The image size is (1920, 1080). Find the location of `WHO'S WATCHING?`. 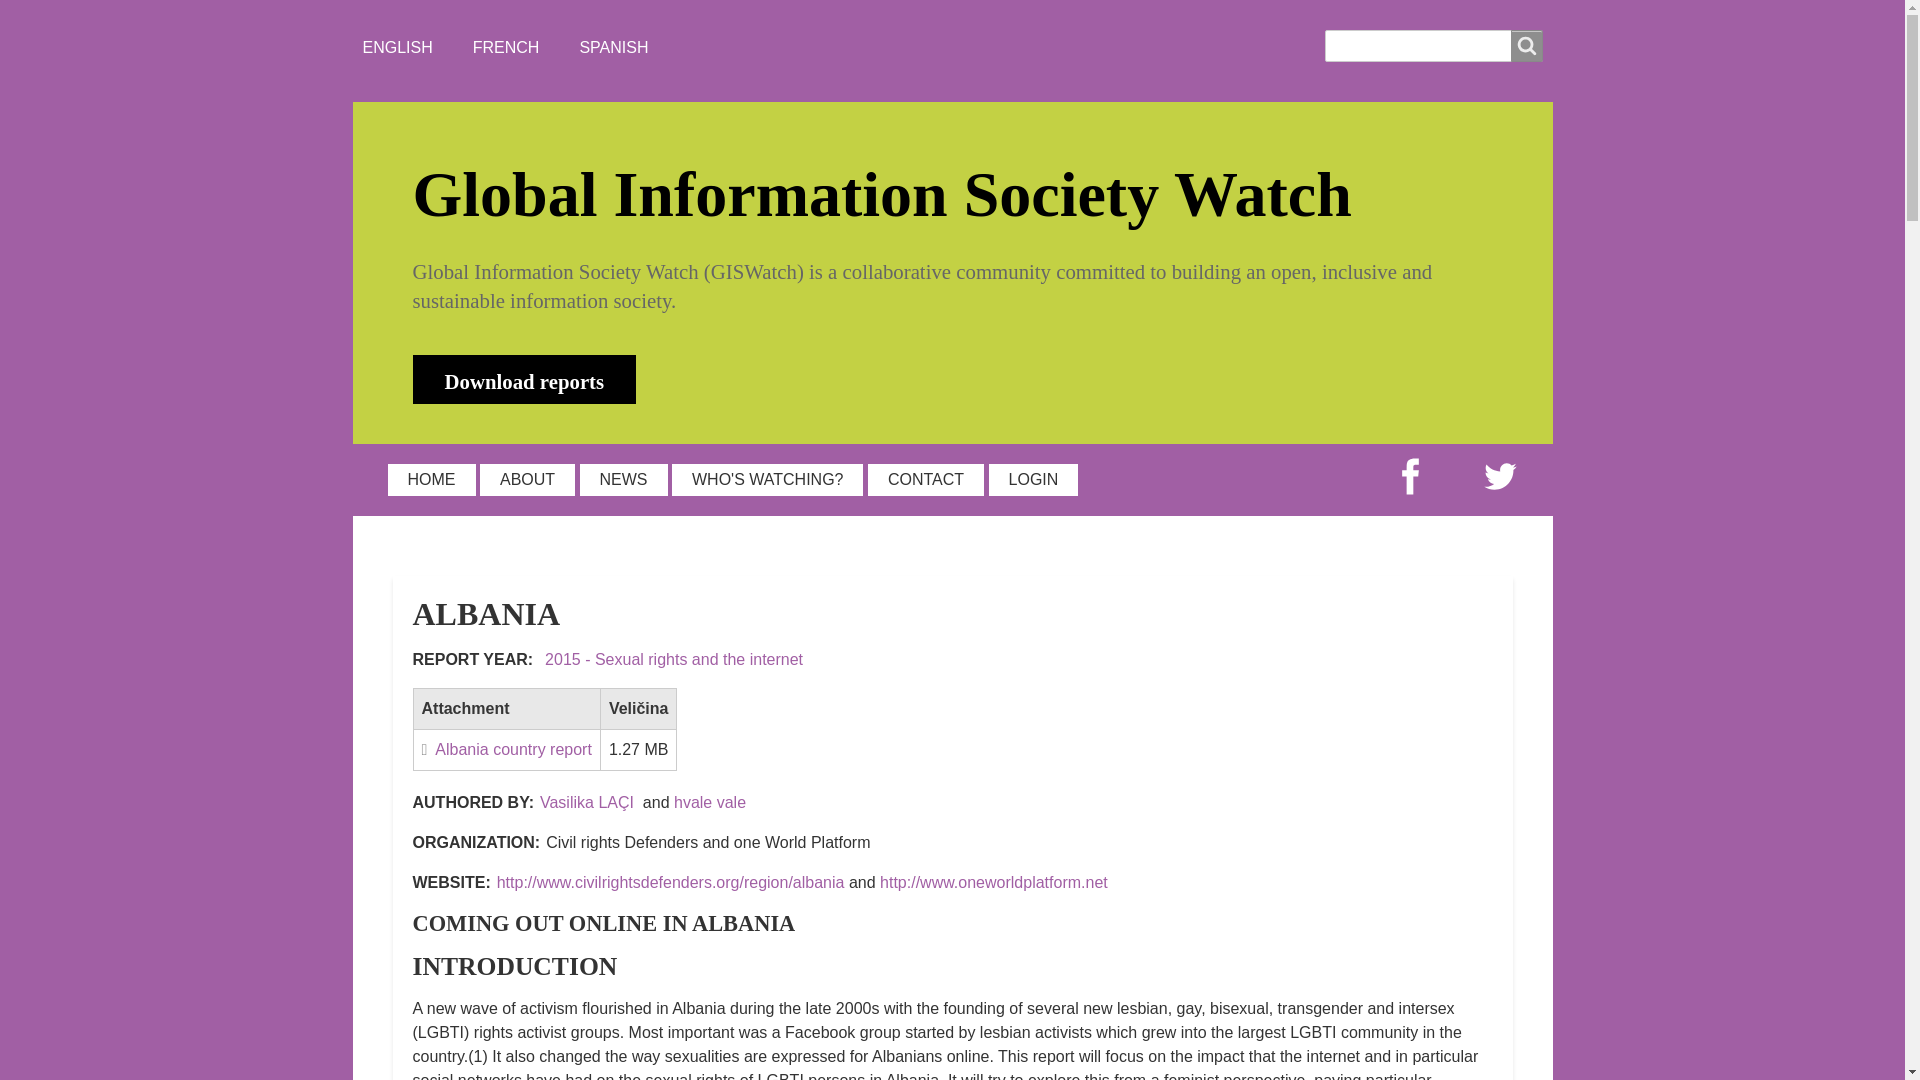

WHO'S WATCHING? is located at coordinates (768, 480).